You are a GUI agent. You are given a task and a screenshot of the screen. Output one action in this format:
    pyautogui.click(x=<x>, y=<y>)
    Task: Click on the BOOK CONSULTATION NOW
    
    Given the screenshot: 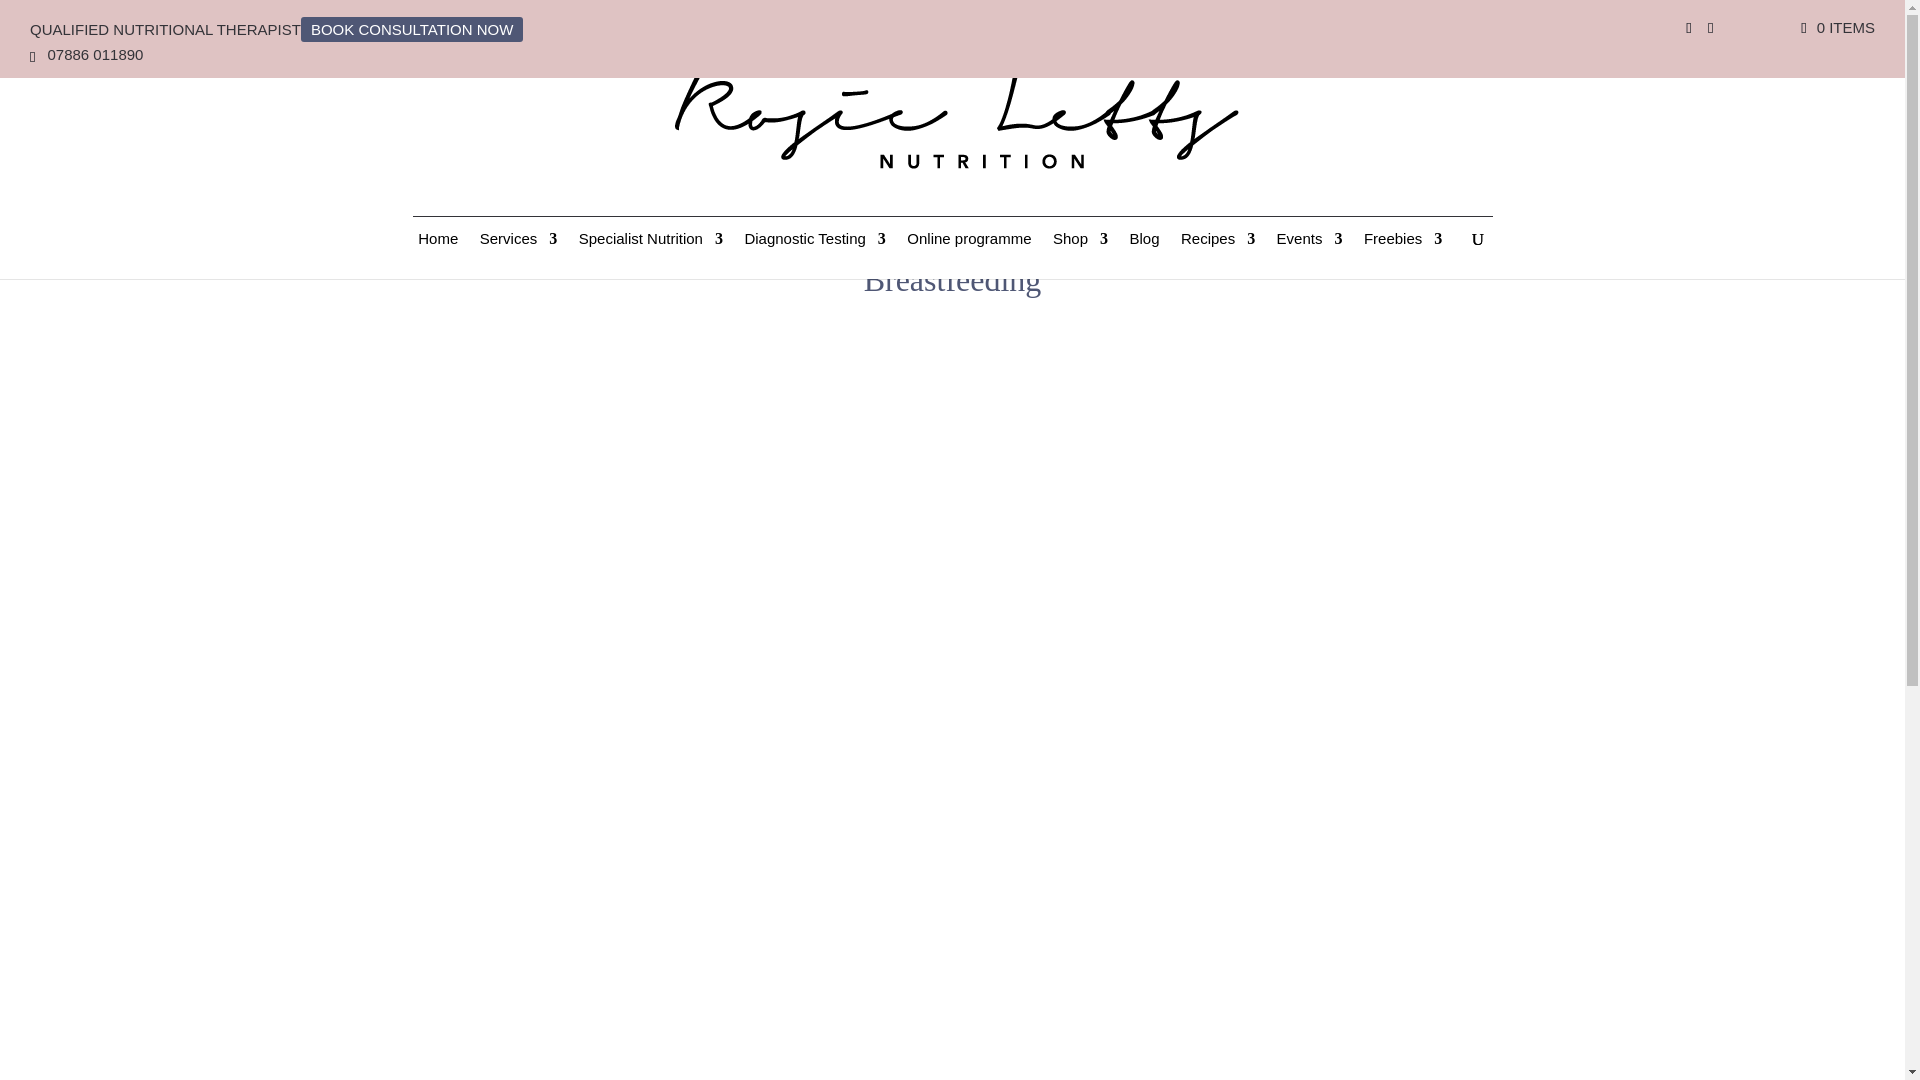 What is the action you would take?
    pyautogui.click(x=412, y=28)
    